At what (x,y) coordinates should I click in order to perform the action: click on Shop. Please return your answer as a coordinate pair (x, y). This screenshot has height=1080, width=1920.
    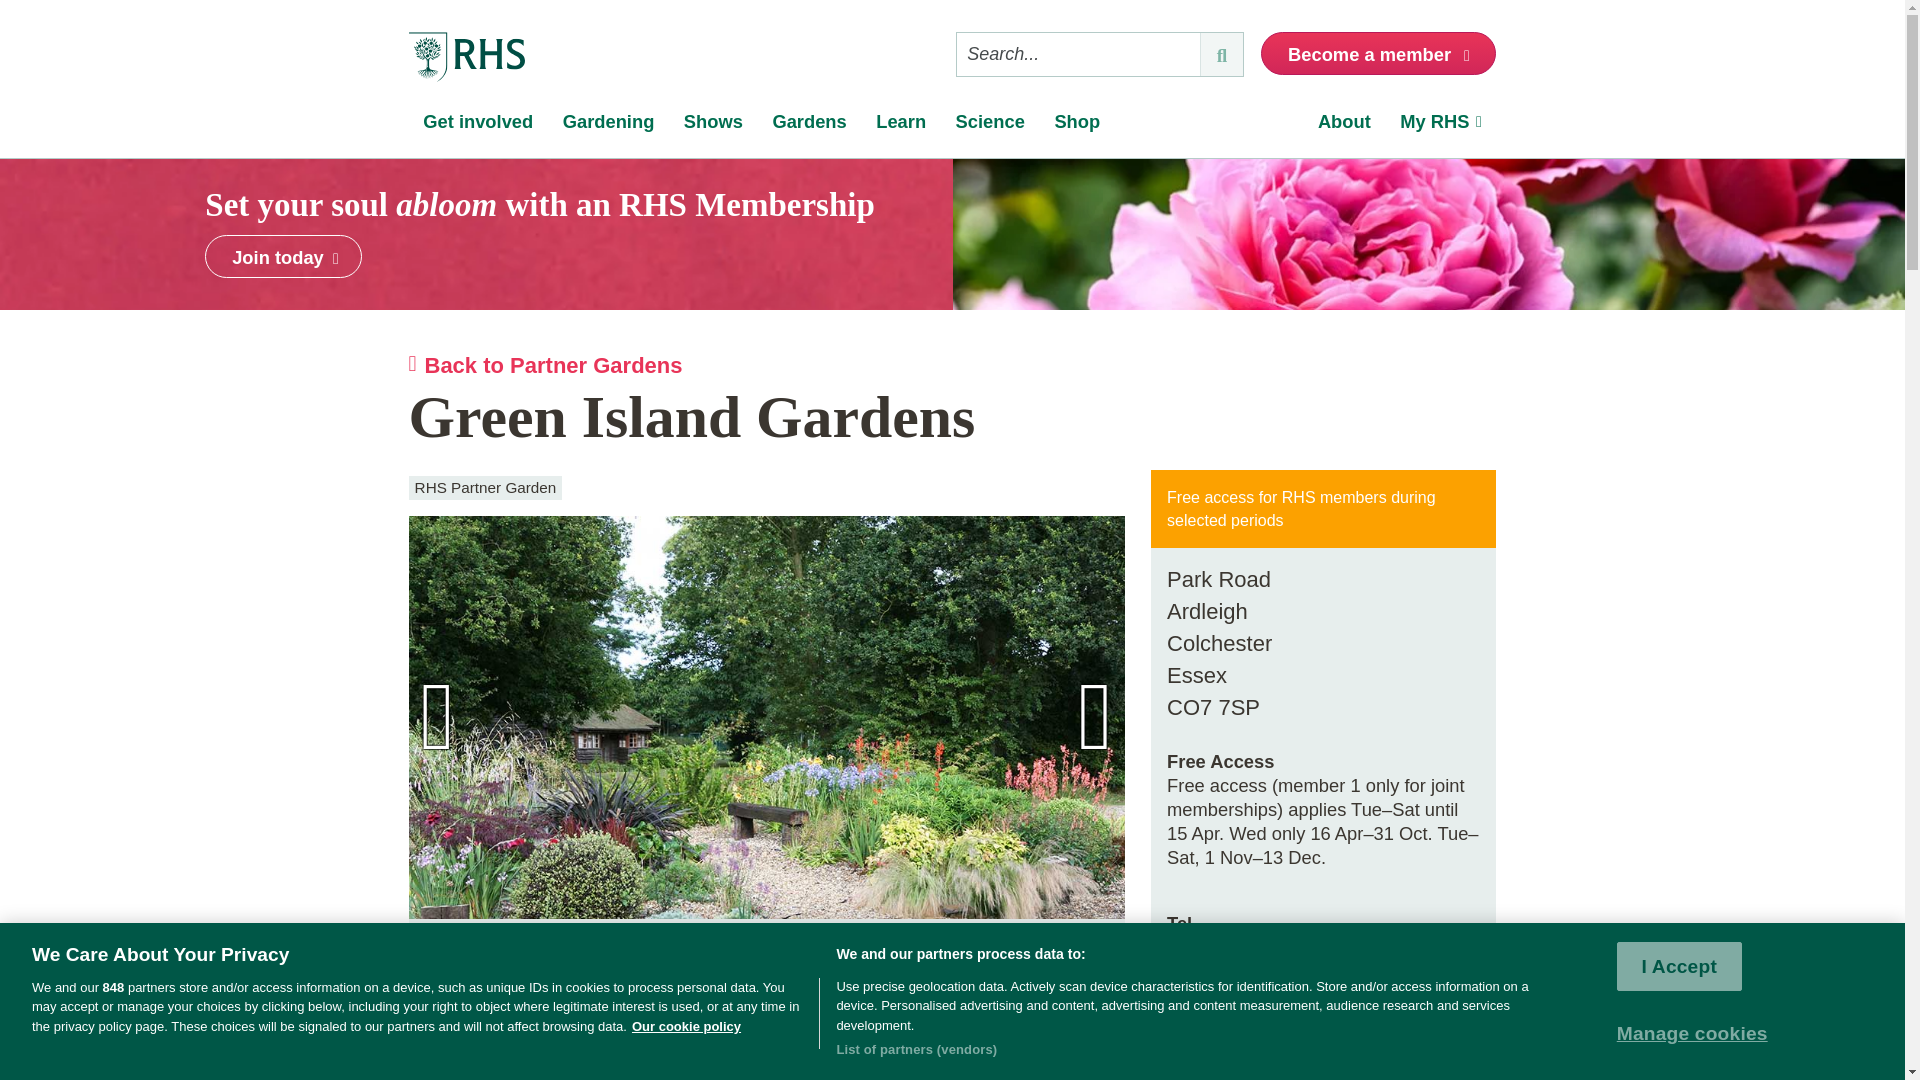
    Looking at the image, I should click on (1078, 126).